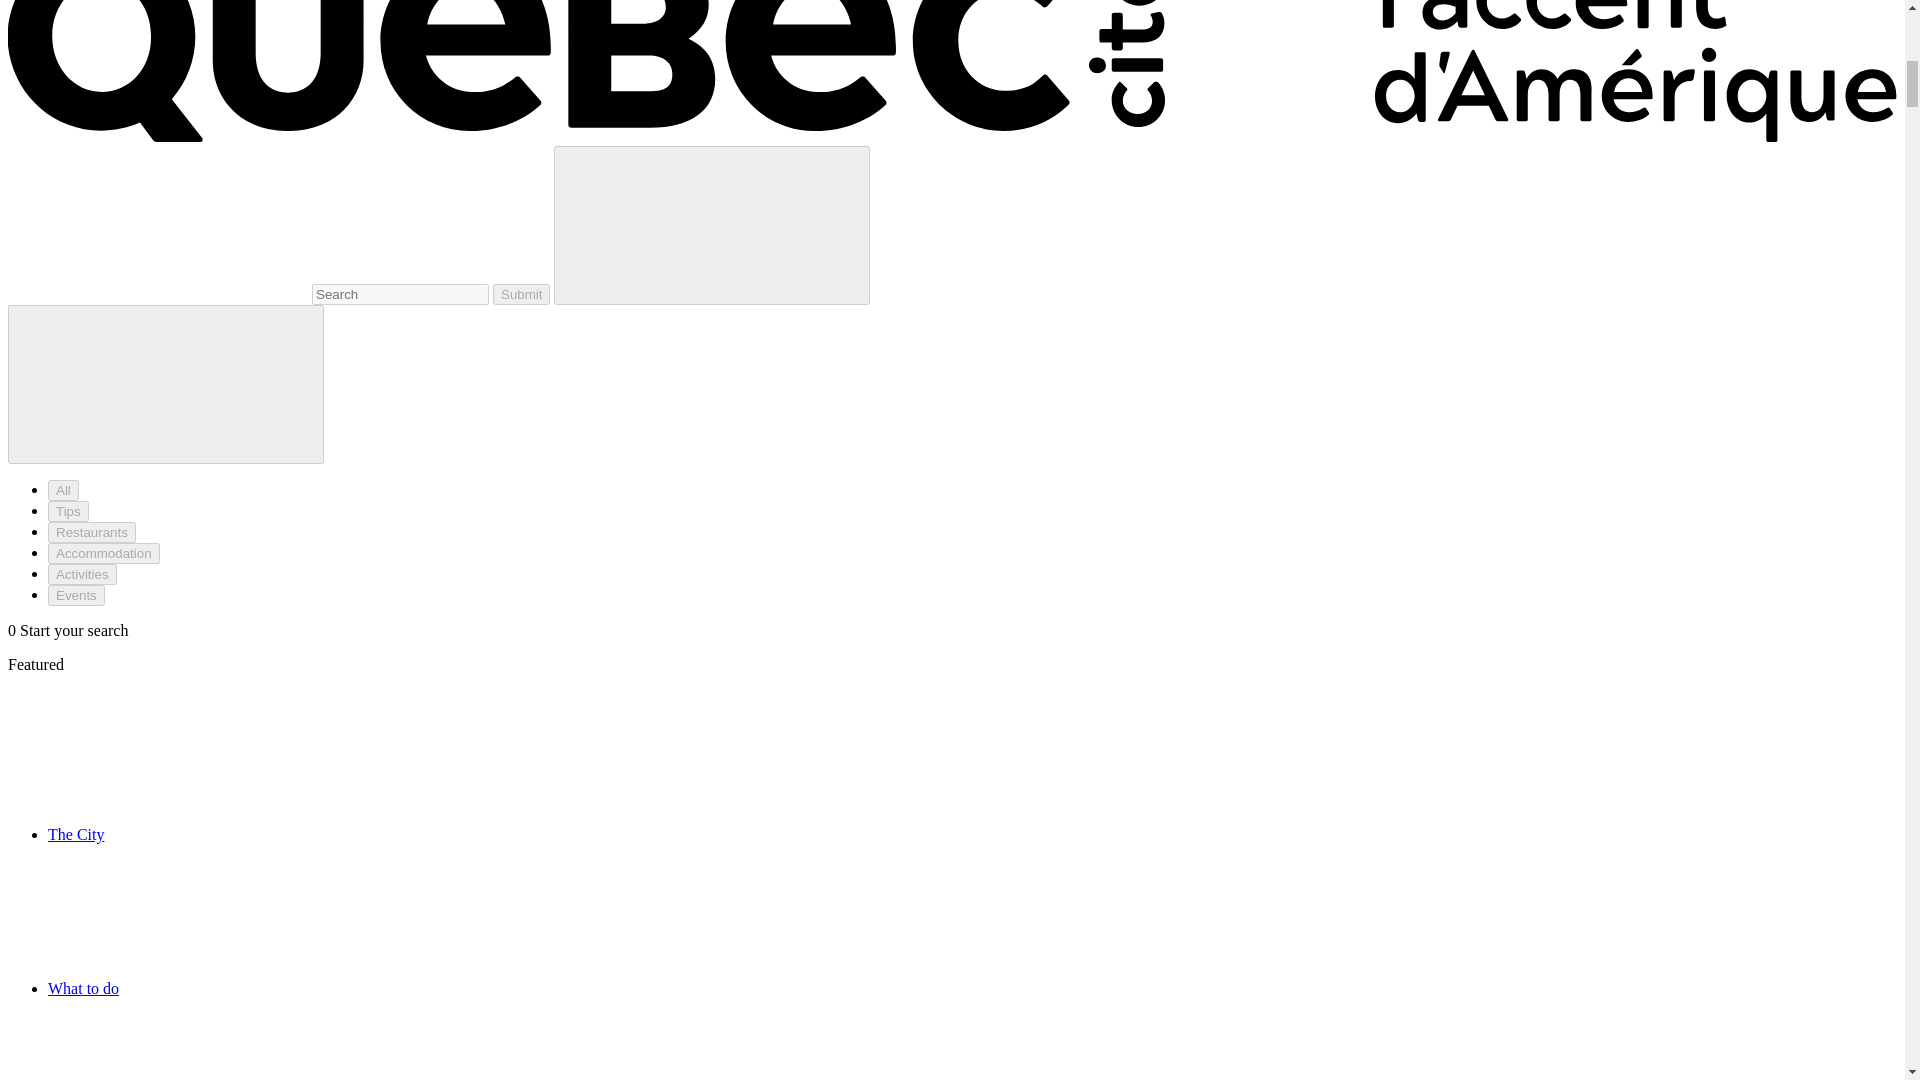 The height and width of the screenshot is (1080, 1920). What do you see at coordinates (63, 490) in the screenshot?
I see `All` at bounding box center [63, 490].